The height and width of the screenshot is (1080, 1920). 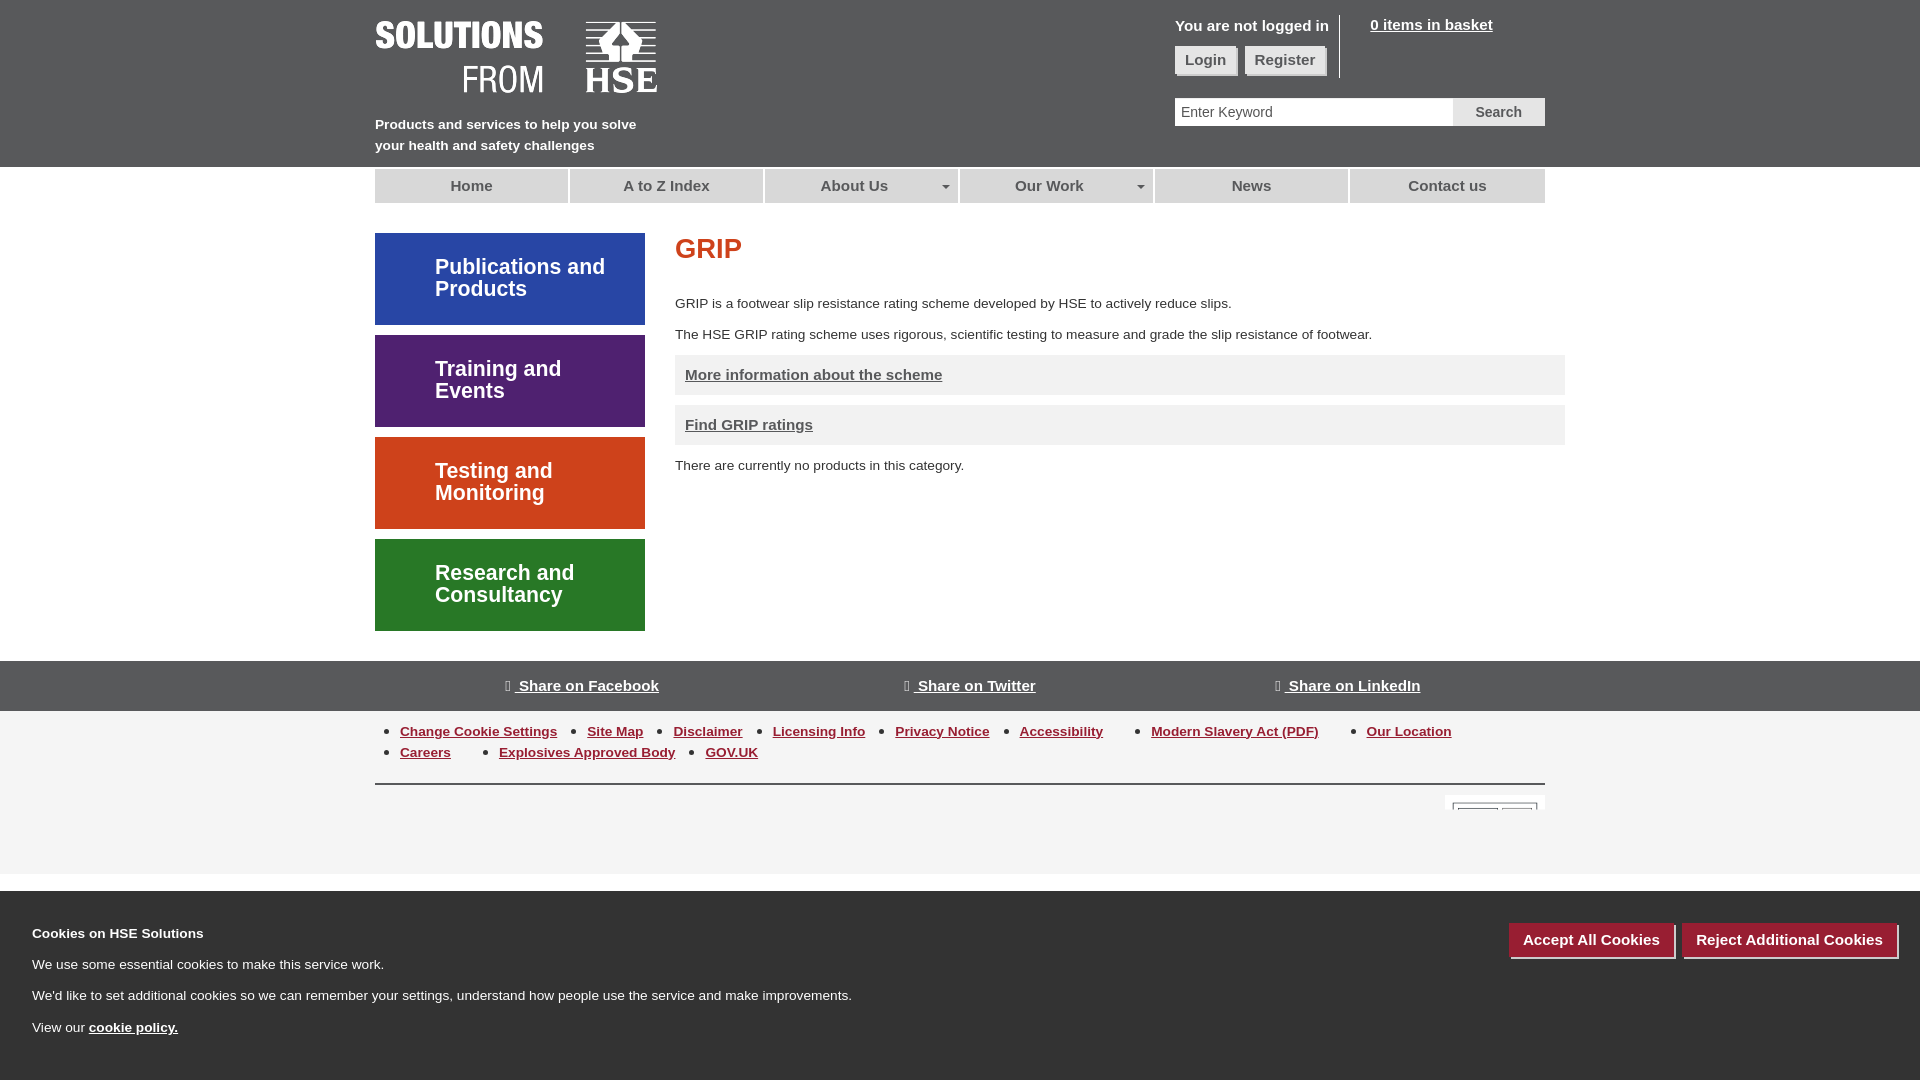 What do you see at coordinates (582, 686) in the screenshot?
I see `  Share on Facebook` at bounding box center [582, 686].